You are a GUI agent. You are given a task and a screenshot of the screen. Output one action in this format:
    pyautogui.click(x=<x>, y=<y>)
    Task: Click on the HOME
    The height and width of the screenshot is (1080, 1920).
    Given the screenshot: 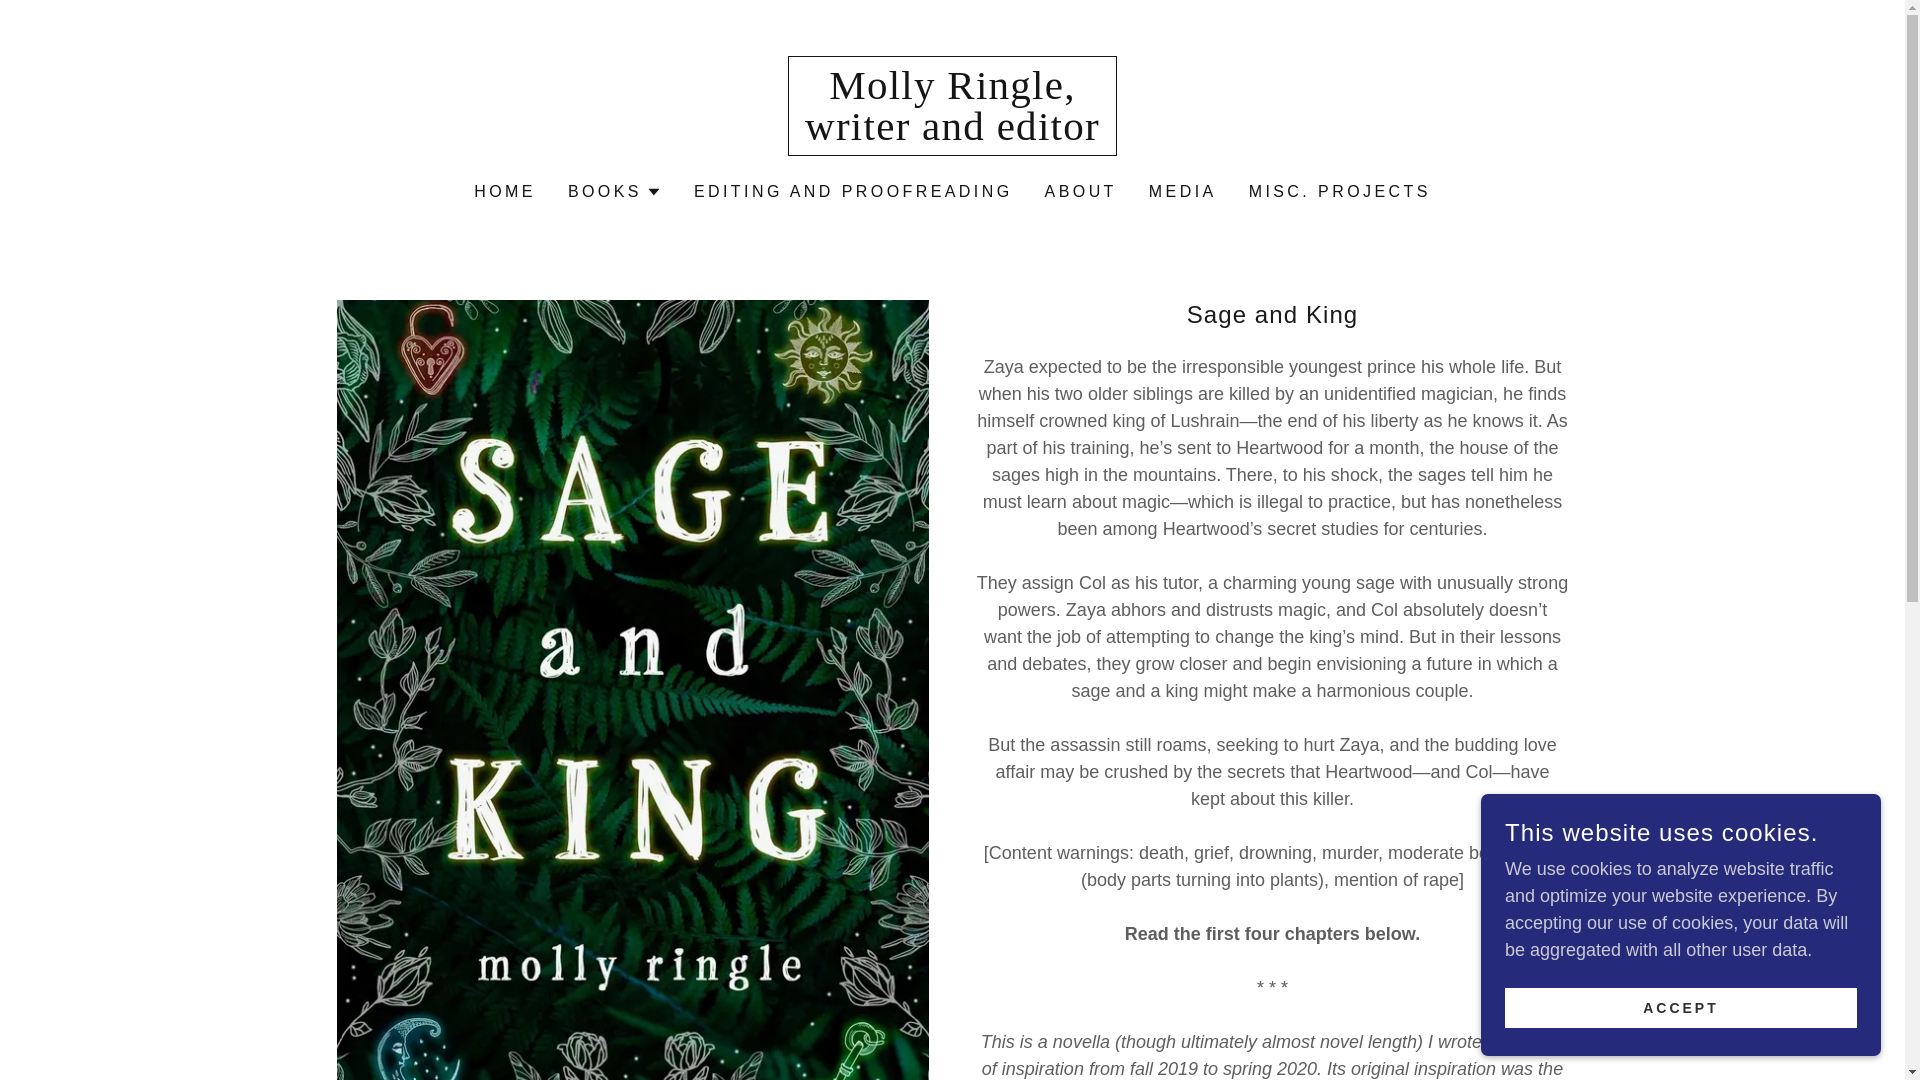 What is the action you would take?
    pyautogui.click(x=952, y=134)
    